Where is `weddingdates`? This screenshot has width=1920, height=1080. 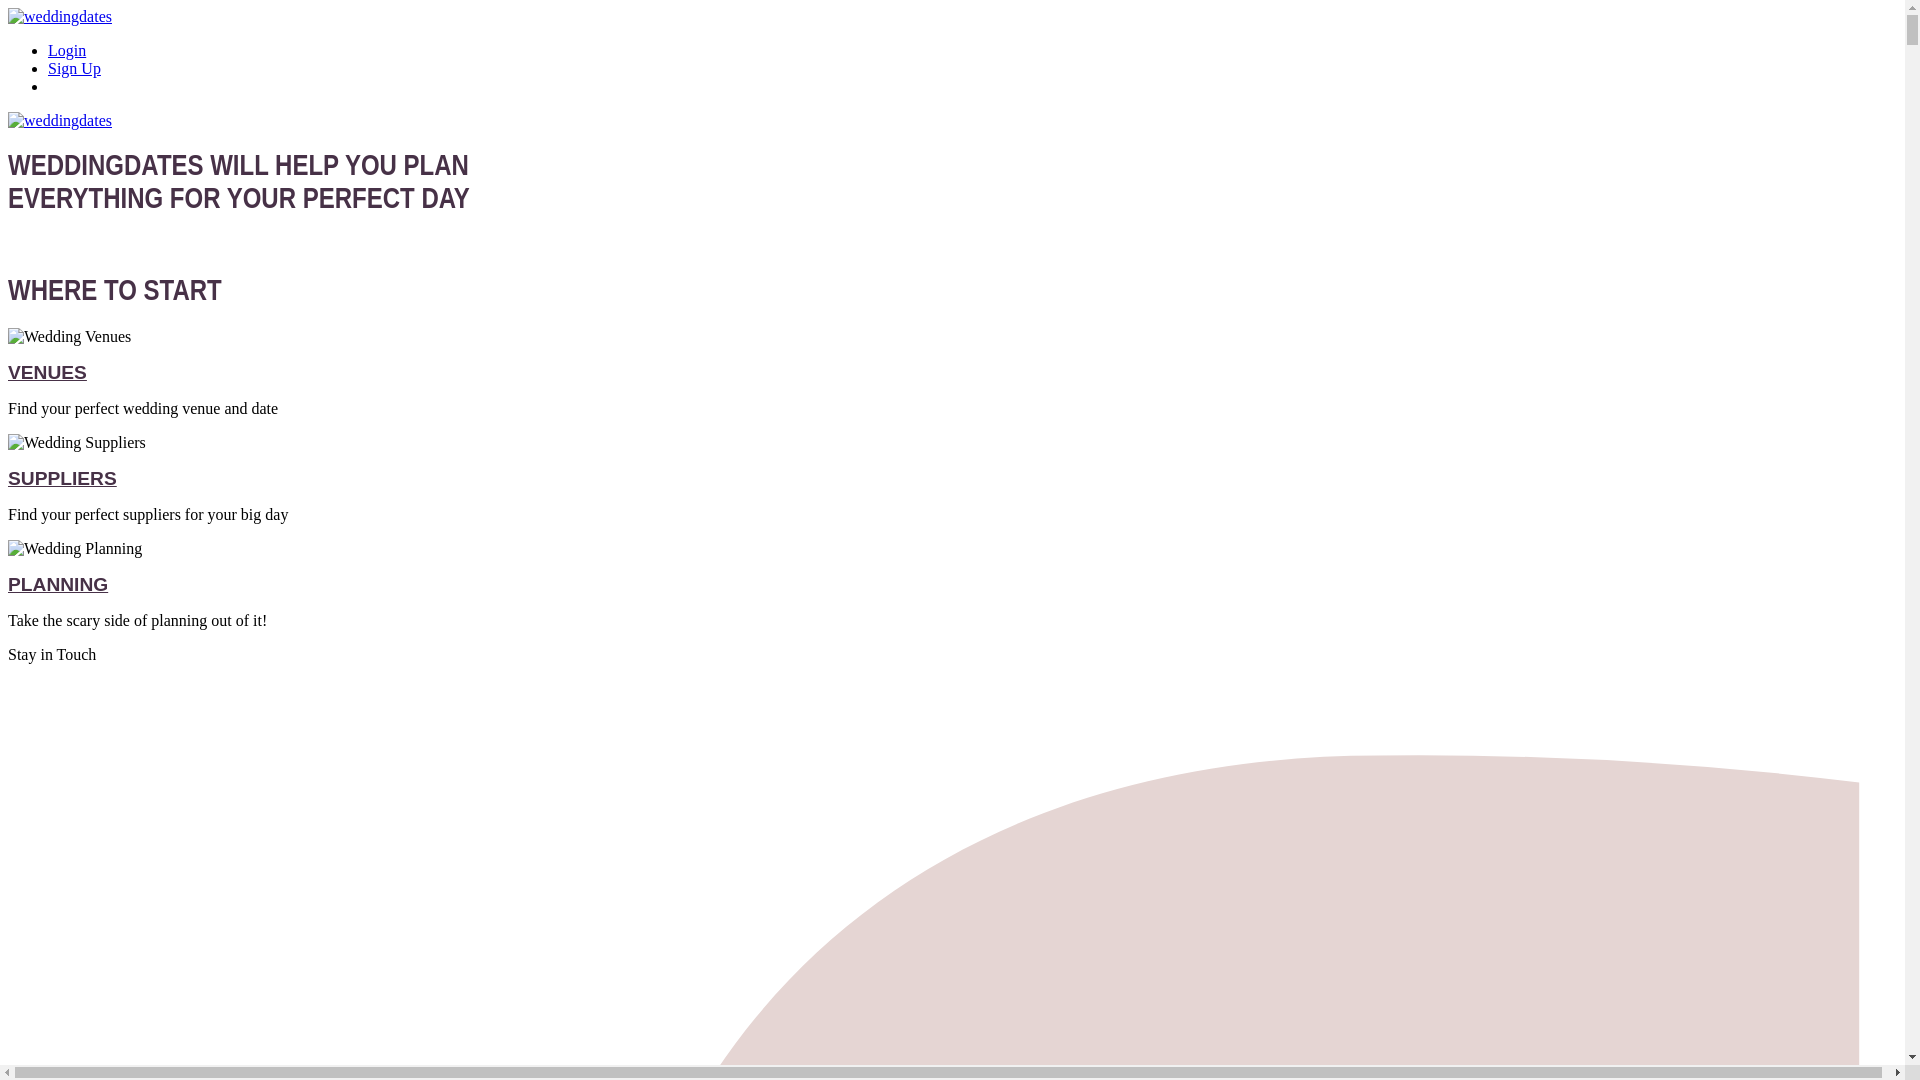 weddingdates is located at coordinates (59, 120).